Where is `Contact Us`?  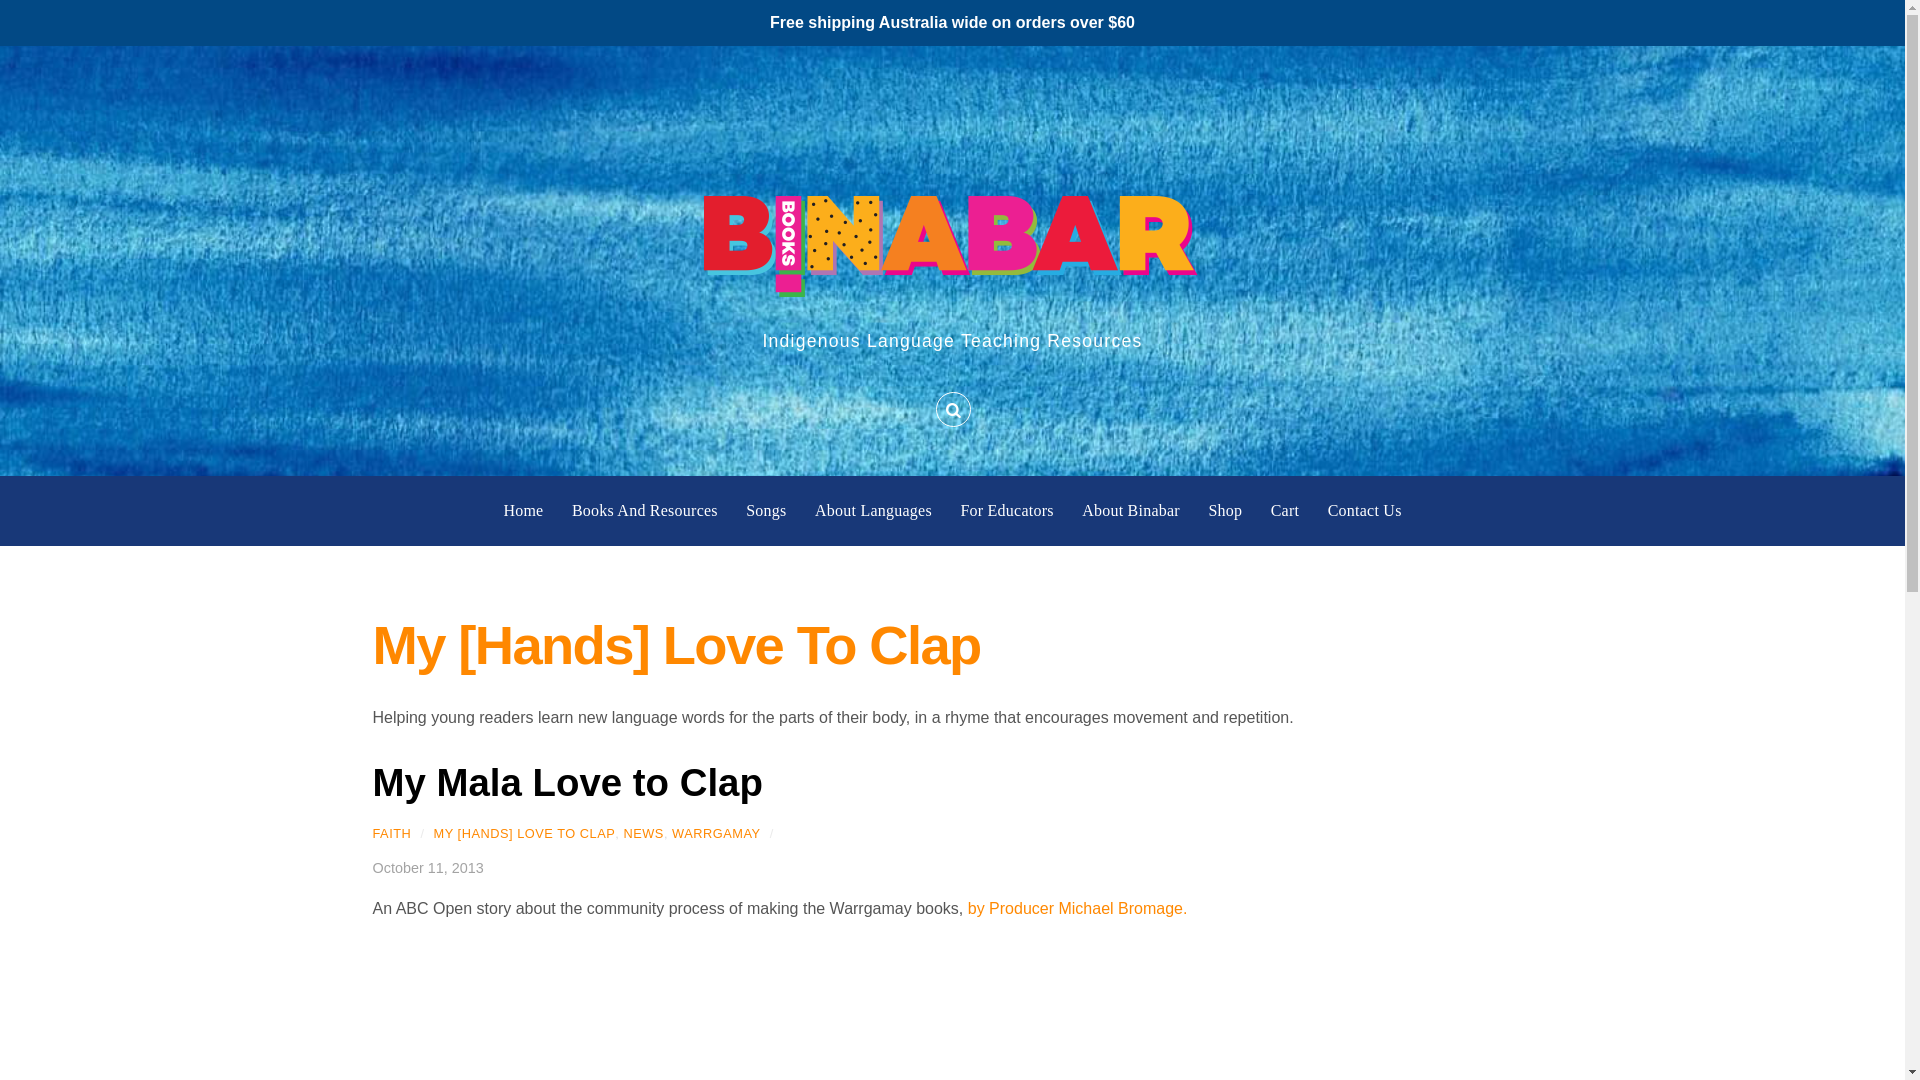
Contact Us is located at coordinates (1364, 511).